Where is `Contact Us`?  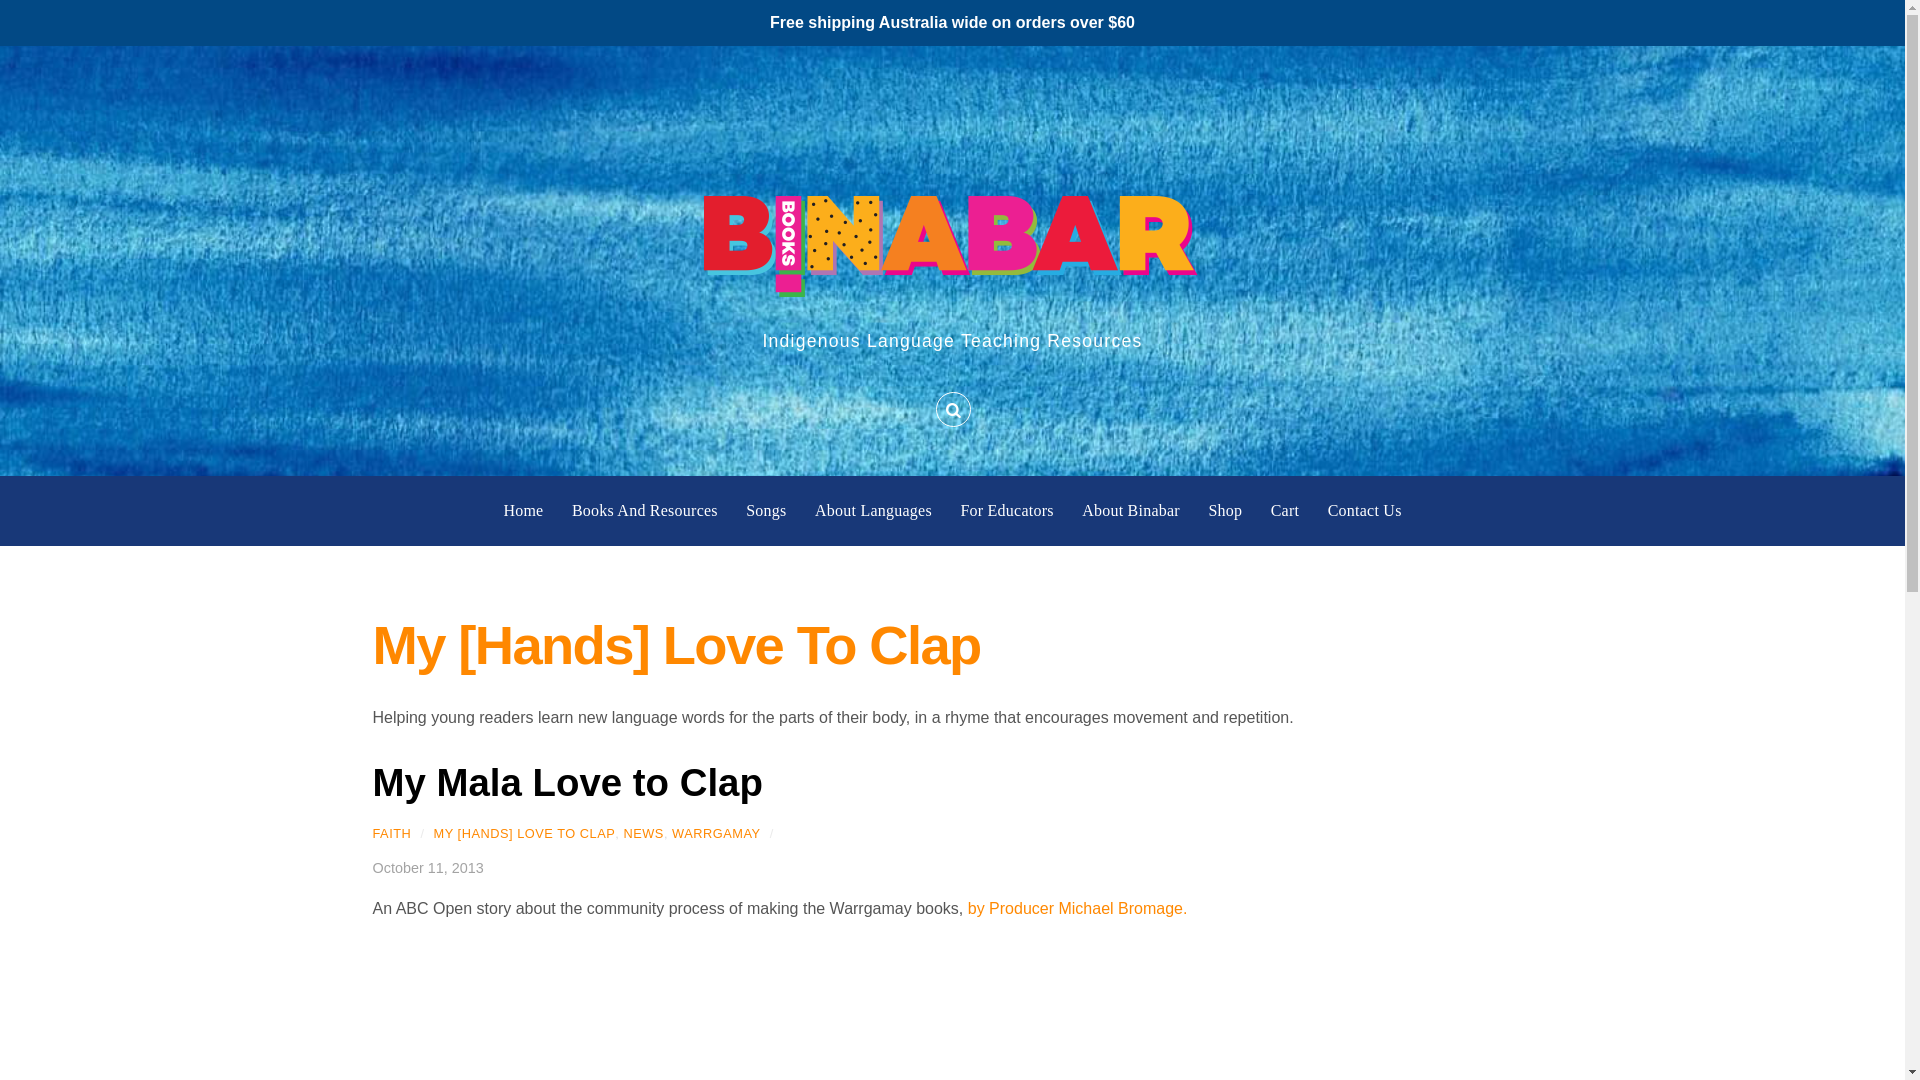
Contact Us is located at coordinates (1364, 511).